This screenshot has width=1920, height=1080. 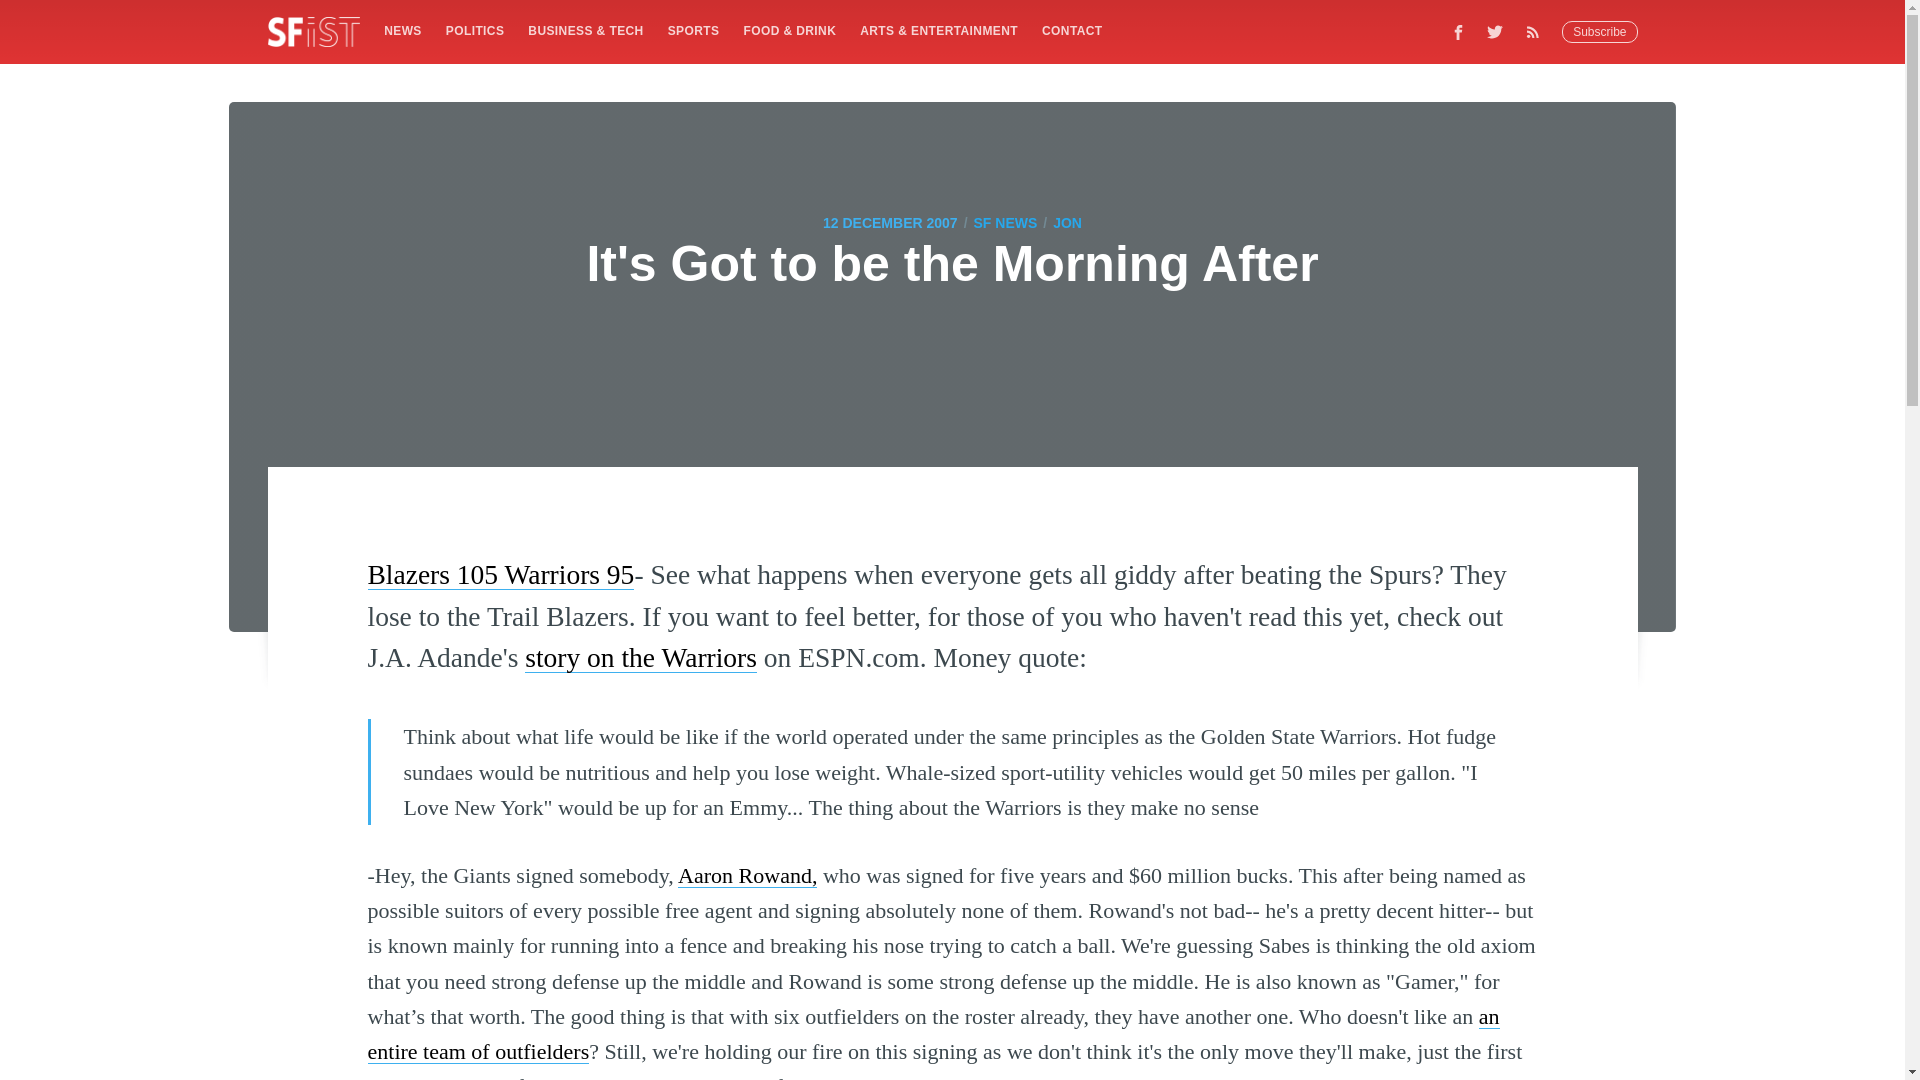 What do you see at coordinates (640, 656) in the screenshot?
I see `story on the Warriors` at bounding box center [640, 656].